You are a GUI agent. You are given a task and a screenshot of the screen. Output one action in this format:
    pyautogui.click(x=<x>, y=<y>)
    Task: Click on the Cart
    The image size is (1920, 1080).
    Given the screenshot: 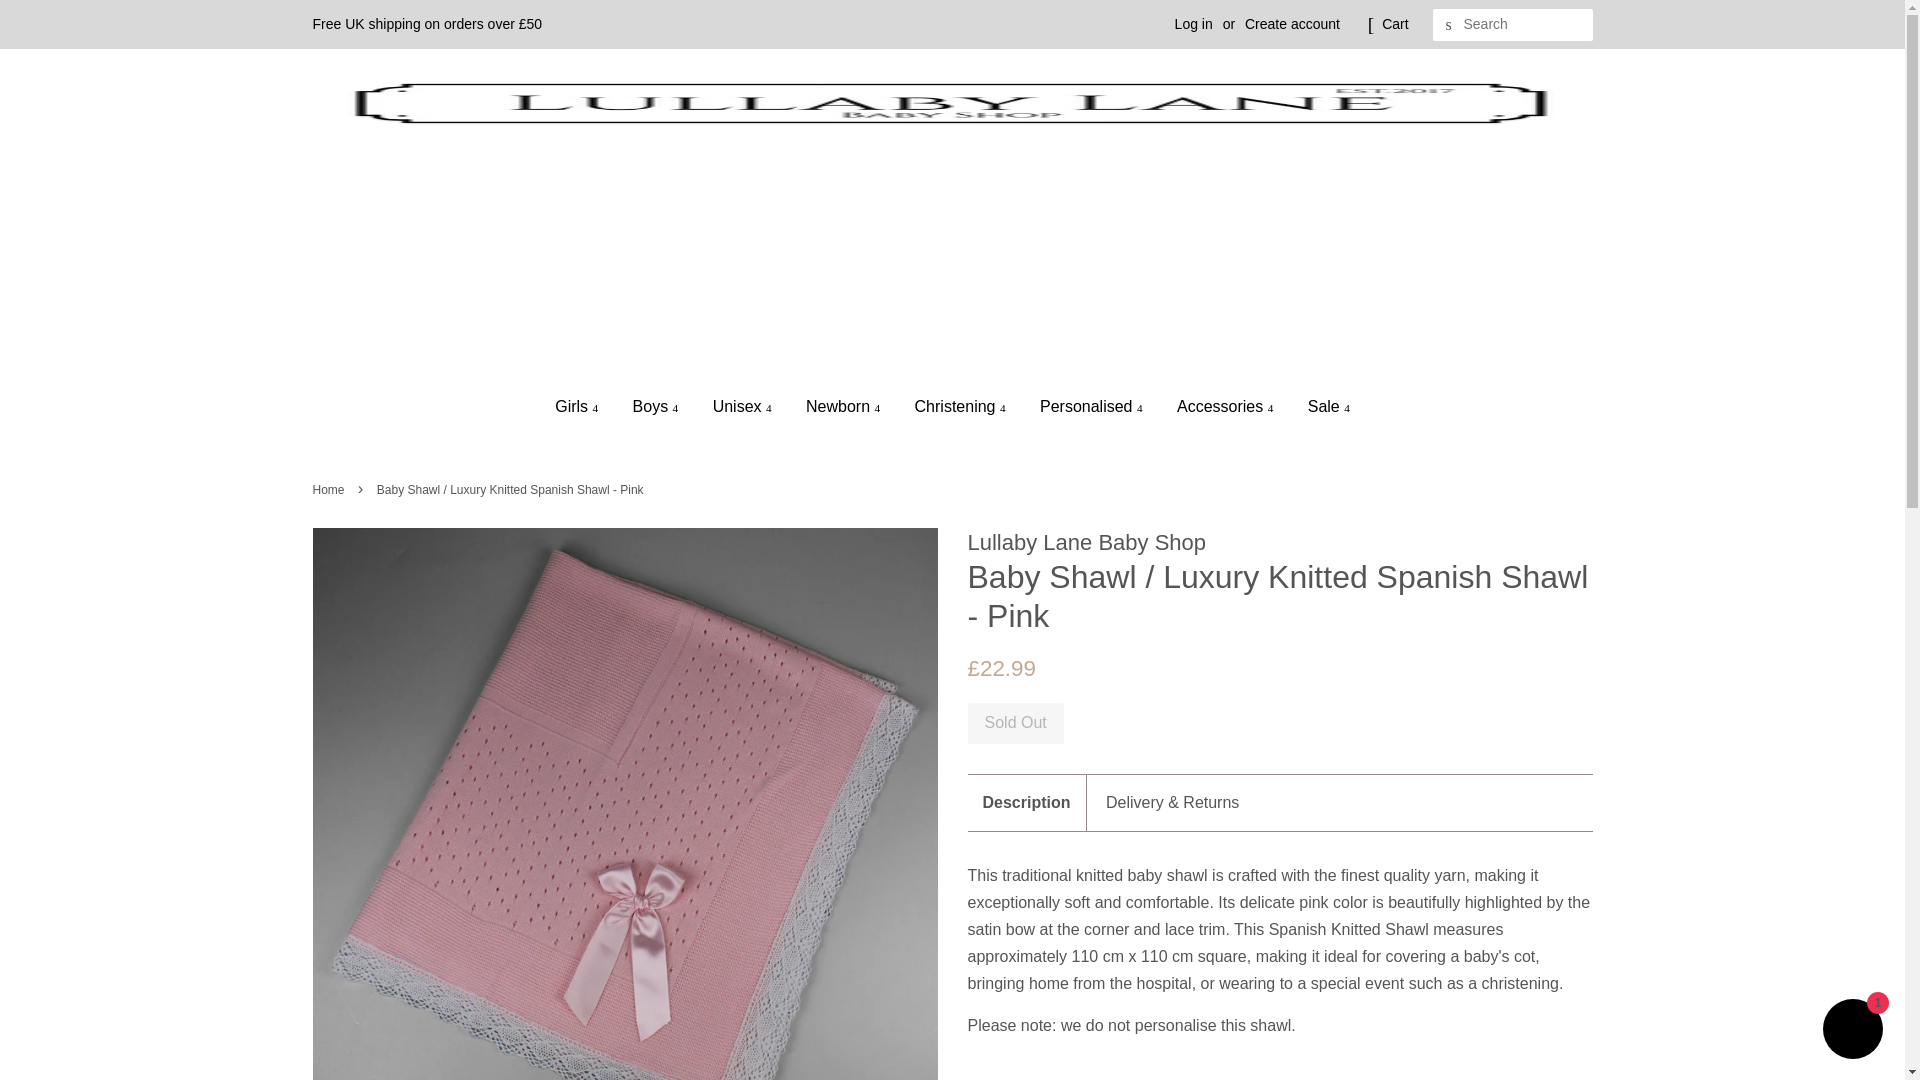 What is the action you would take?
    pyautogui.click(x=1394, y=24)
    